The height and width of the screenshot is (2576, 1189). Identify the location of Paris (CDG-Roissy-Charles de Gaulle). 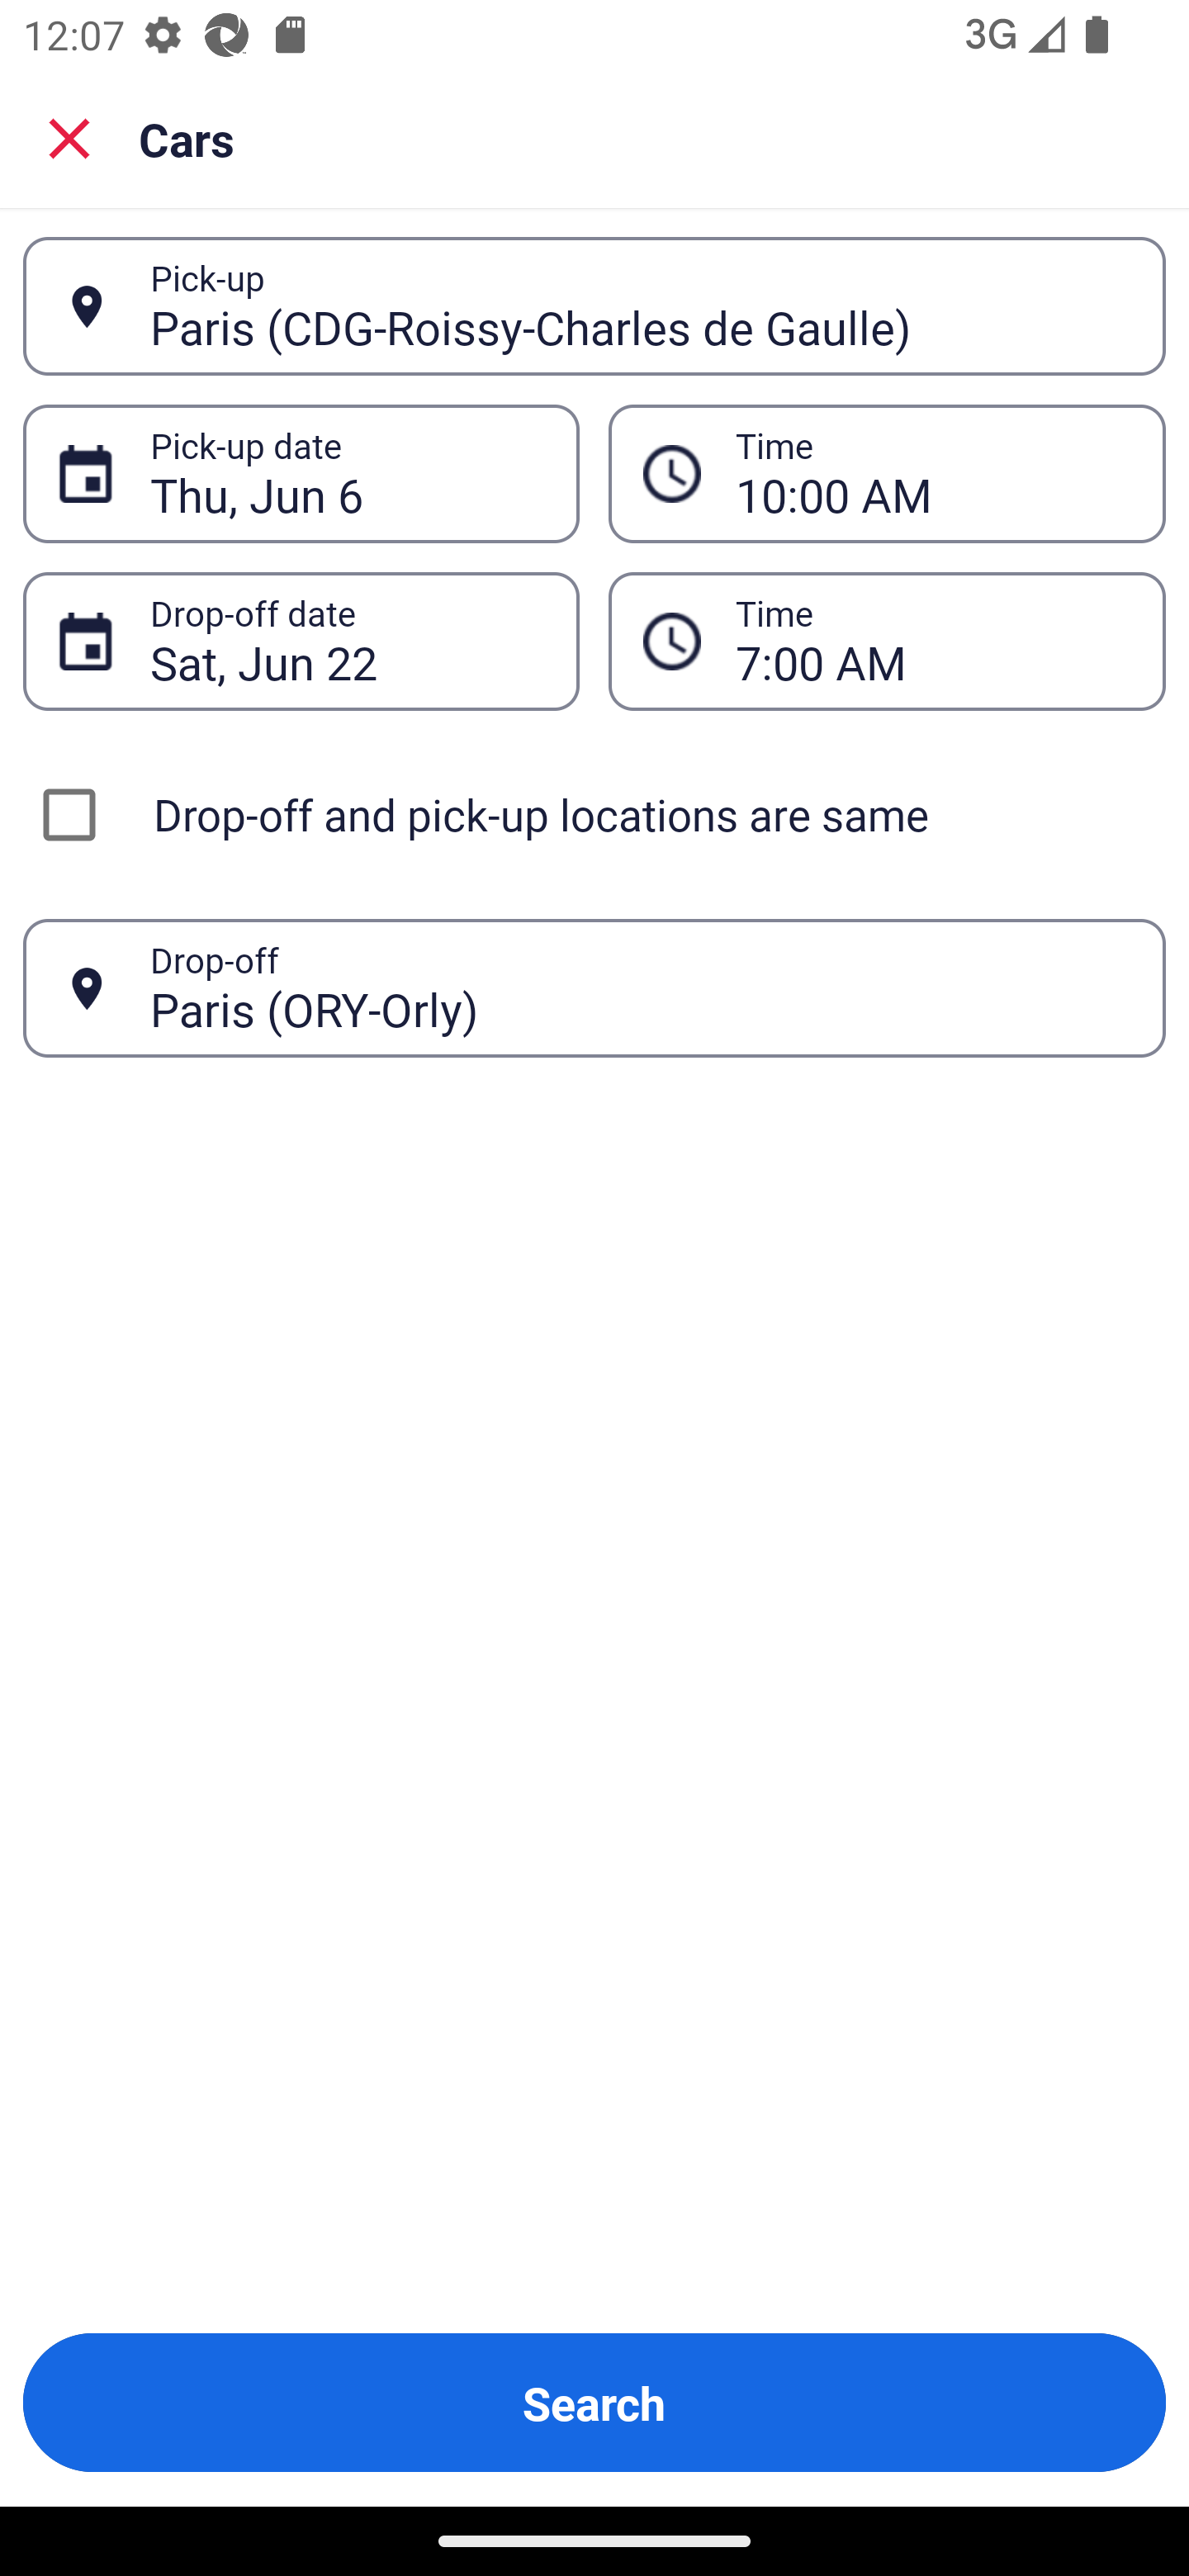
(640, 305).